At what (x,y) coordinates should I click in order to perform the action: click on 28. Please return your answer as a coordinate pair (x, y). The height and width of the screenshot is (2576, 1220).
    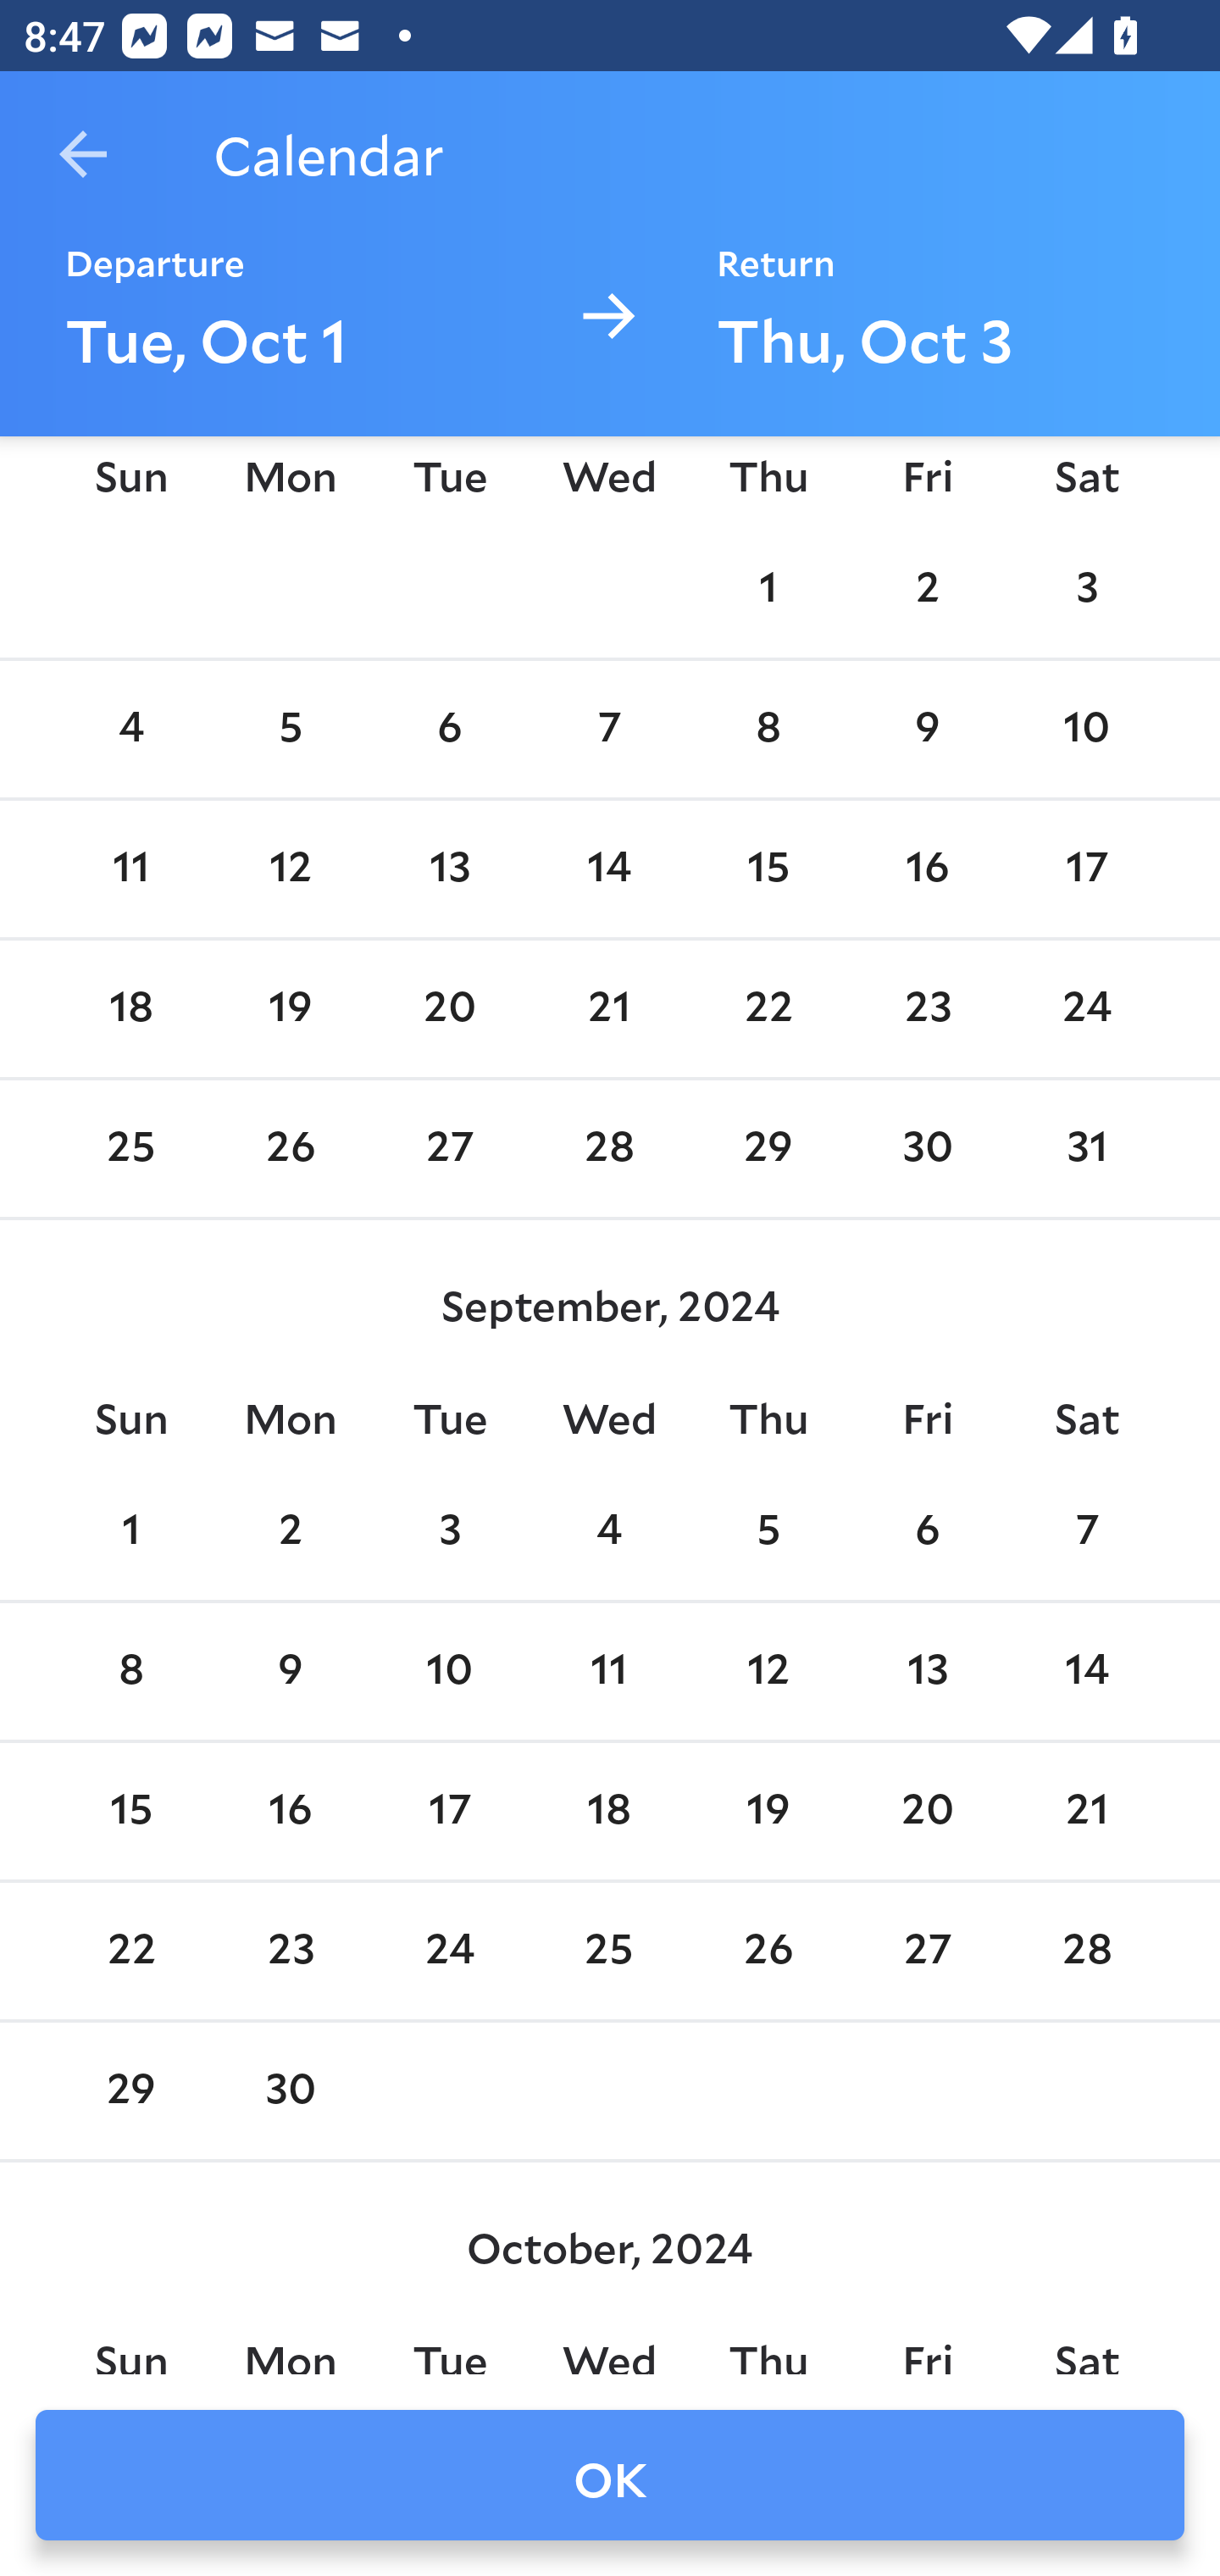
    Looking at the image, I should click on (609, 1148).